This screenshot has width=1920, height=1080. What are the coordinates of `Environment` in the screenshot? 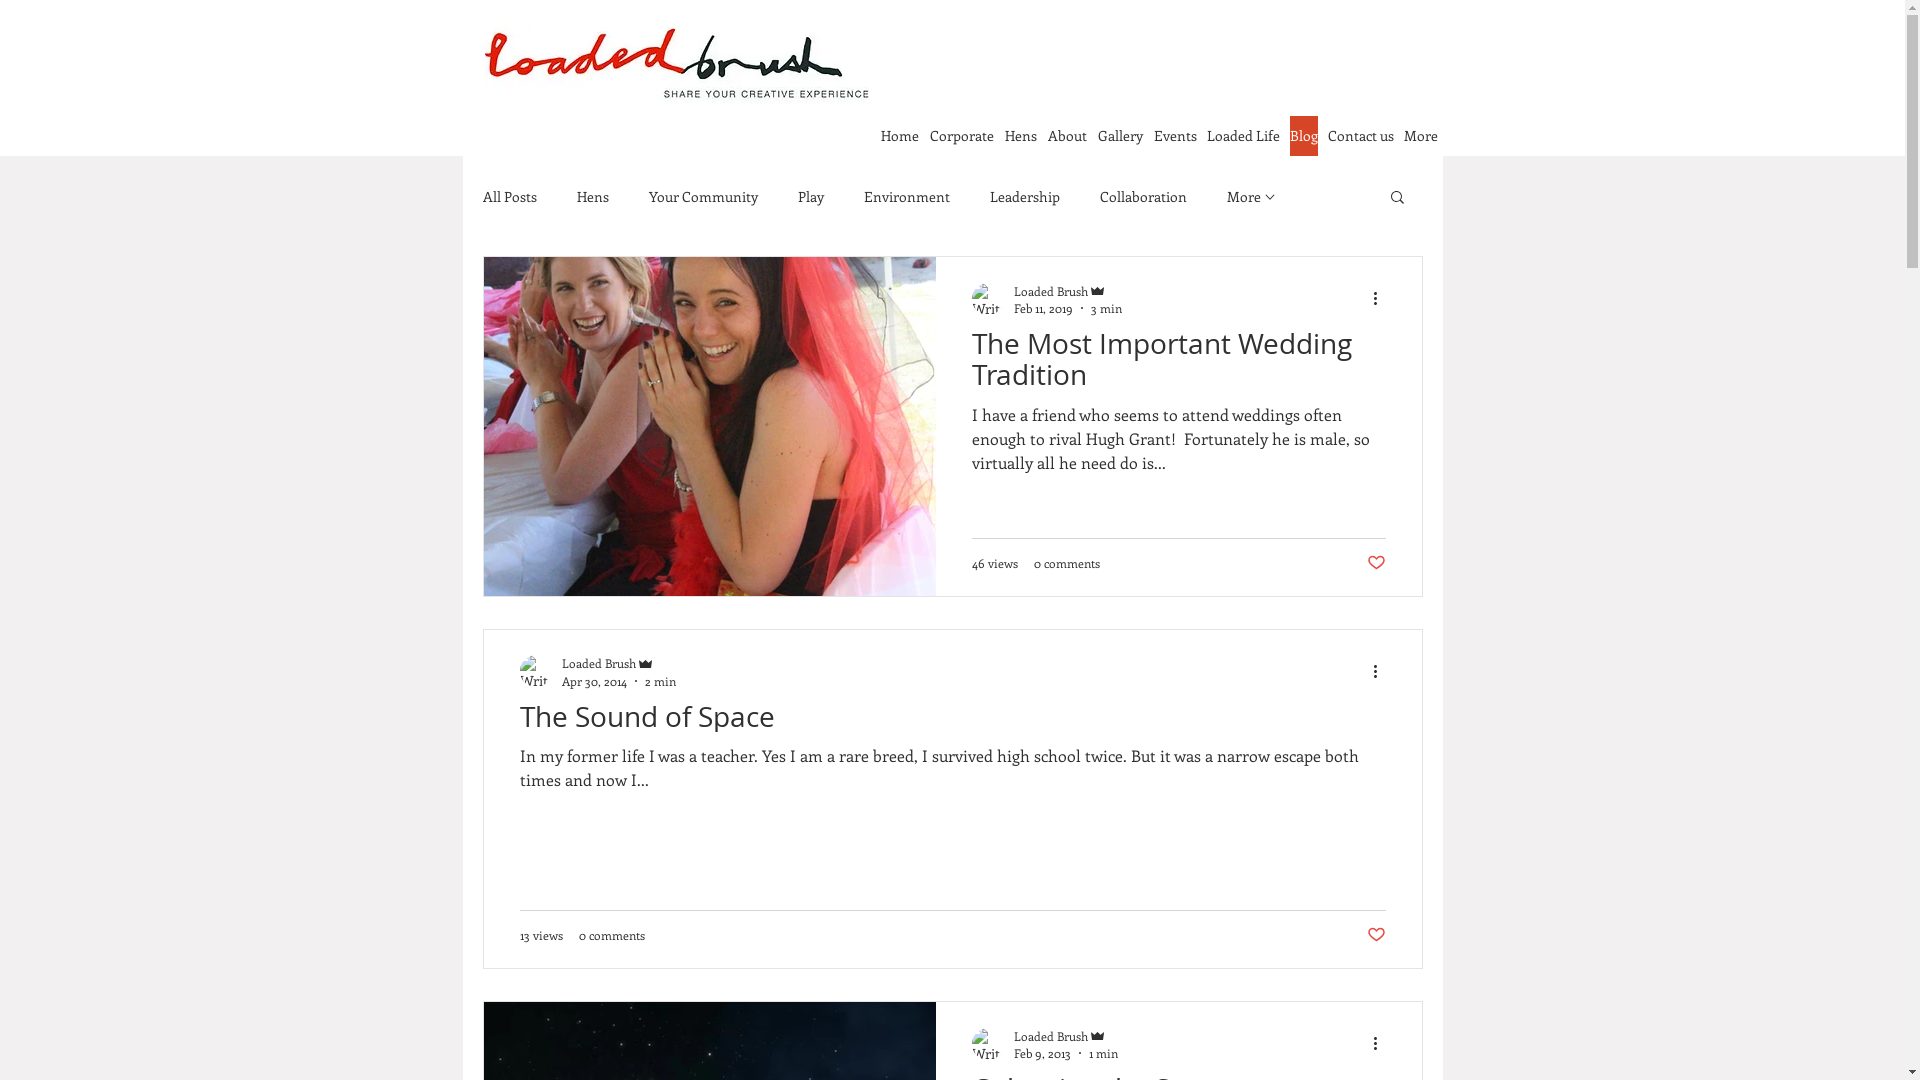 It's located at (907, 196).